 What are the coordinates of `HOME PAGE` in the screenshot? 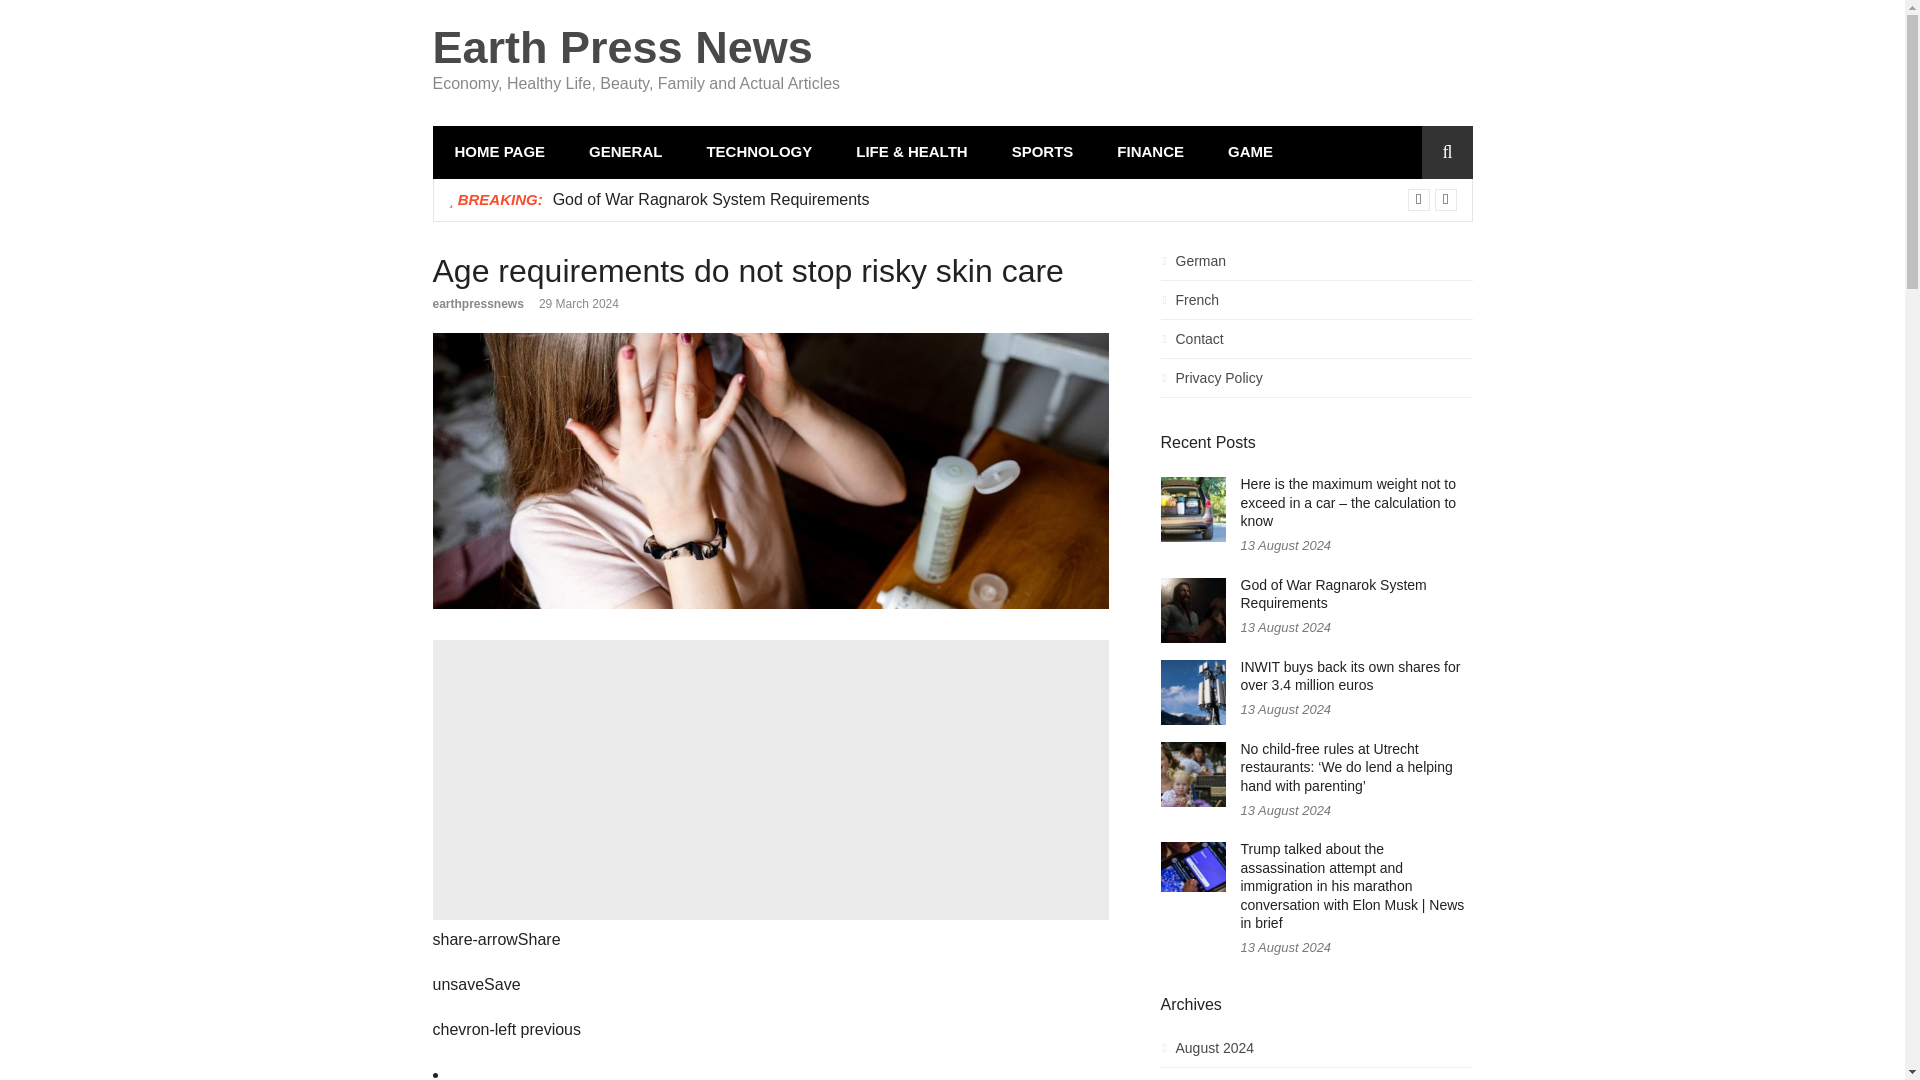 It's located at (499, 152).